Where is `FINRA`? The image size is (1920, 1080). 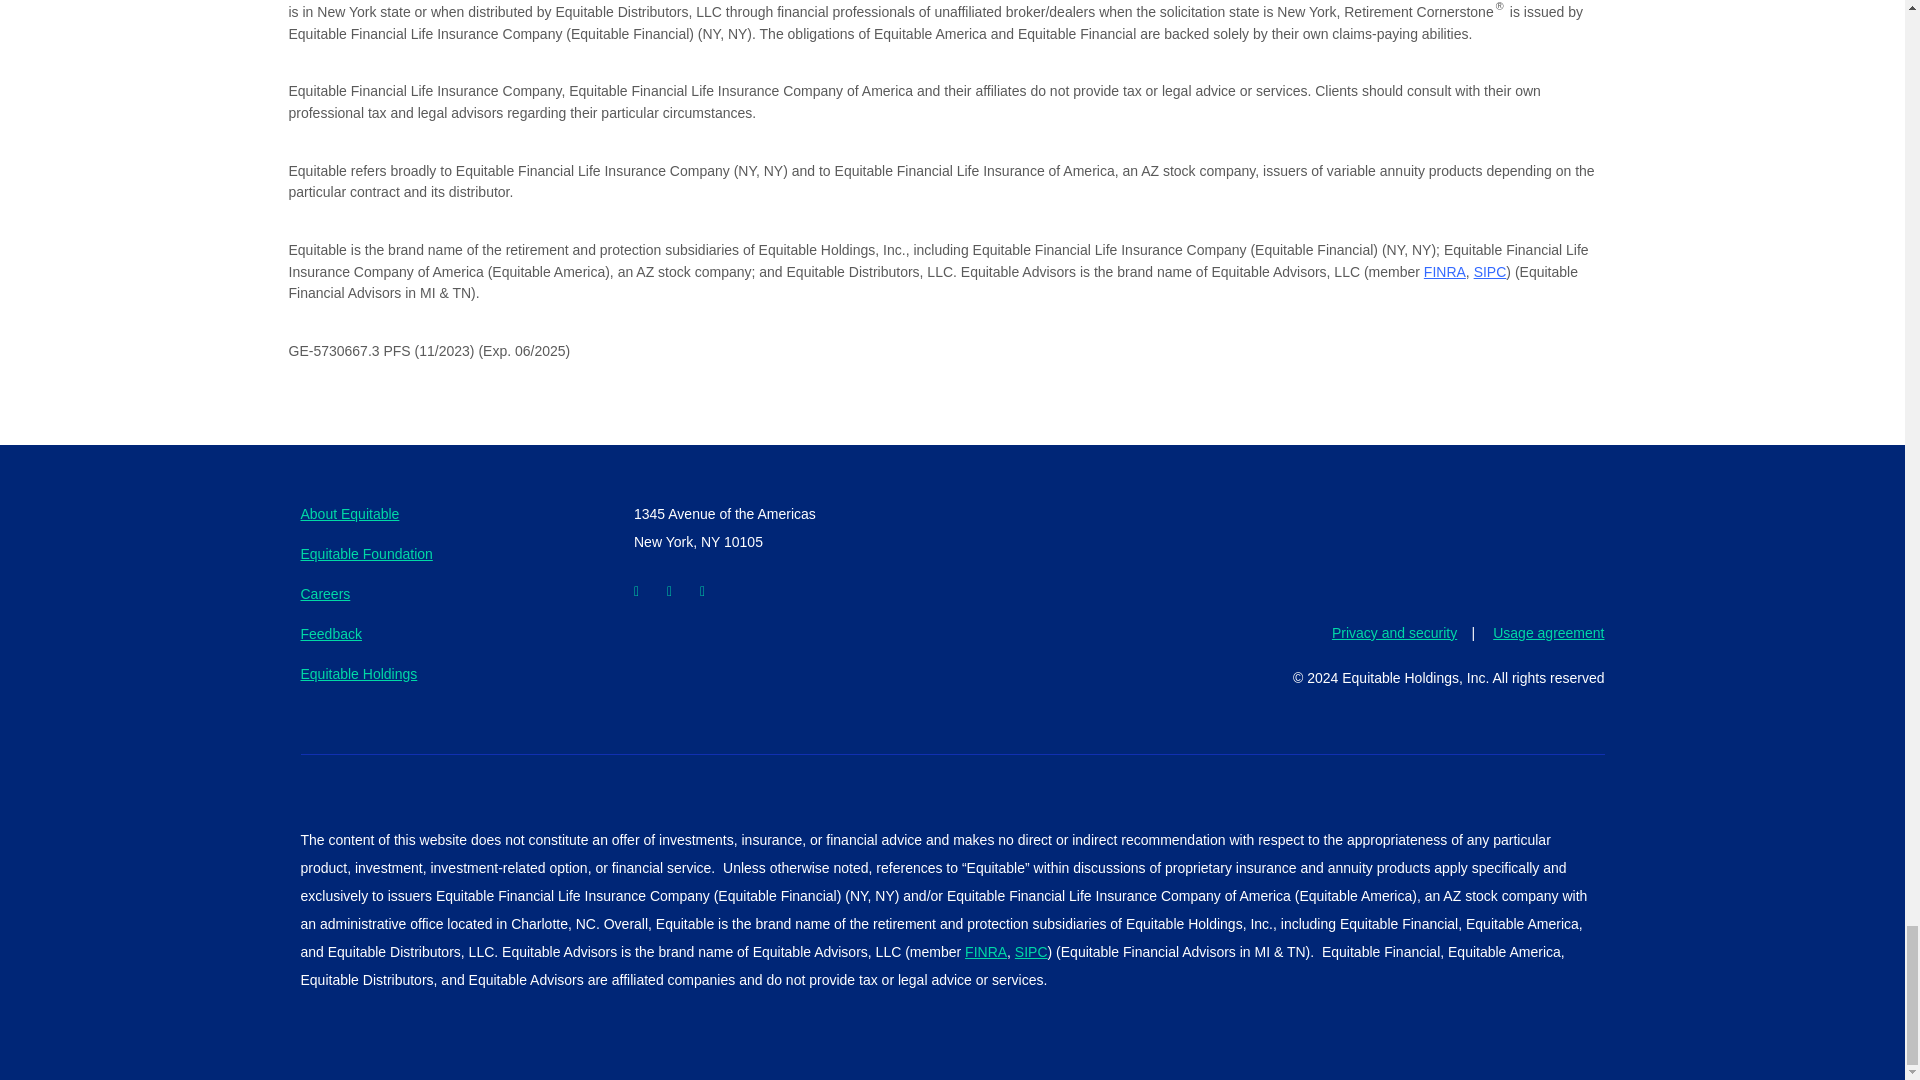
FINRA is located at coordinates (1445, 271).